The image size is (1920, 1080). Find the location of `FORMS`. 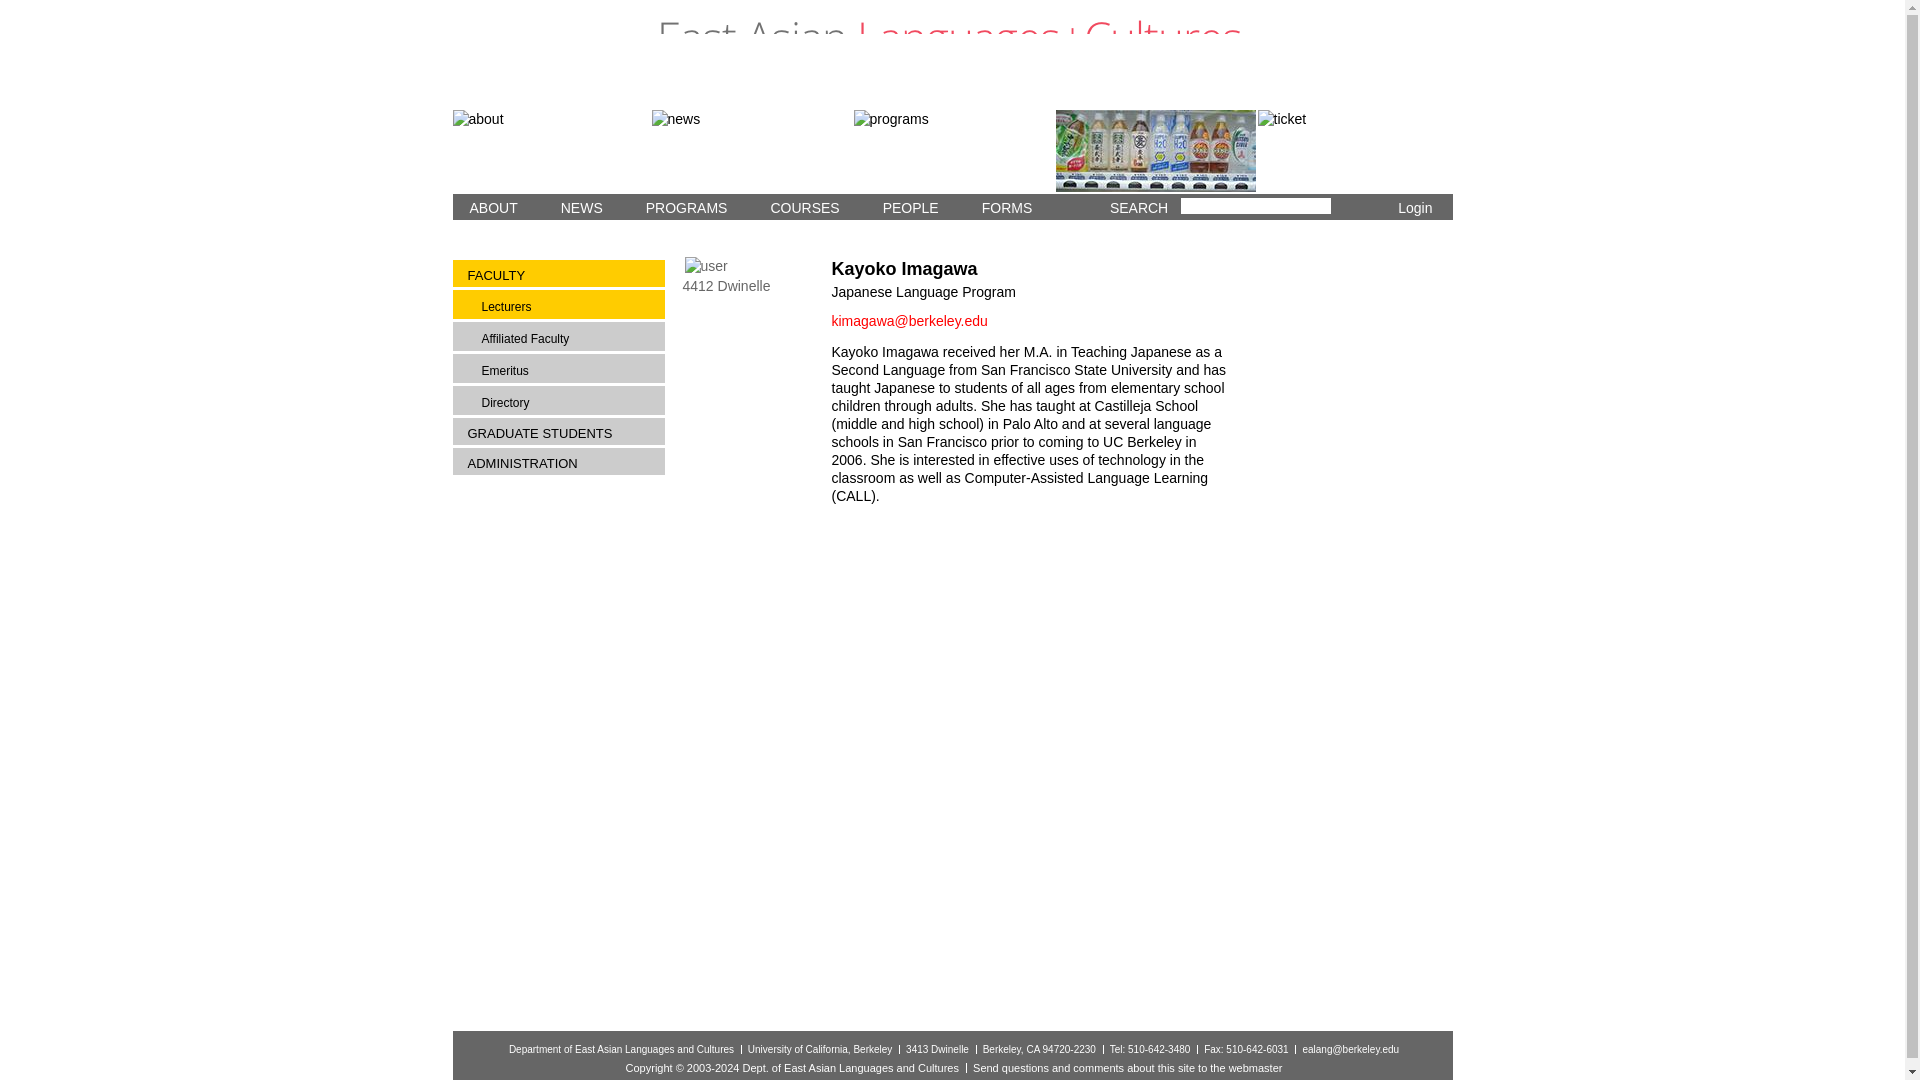

FORMS is located at coordinates (1002, 207).